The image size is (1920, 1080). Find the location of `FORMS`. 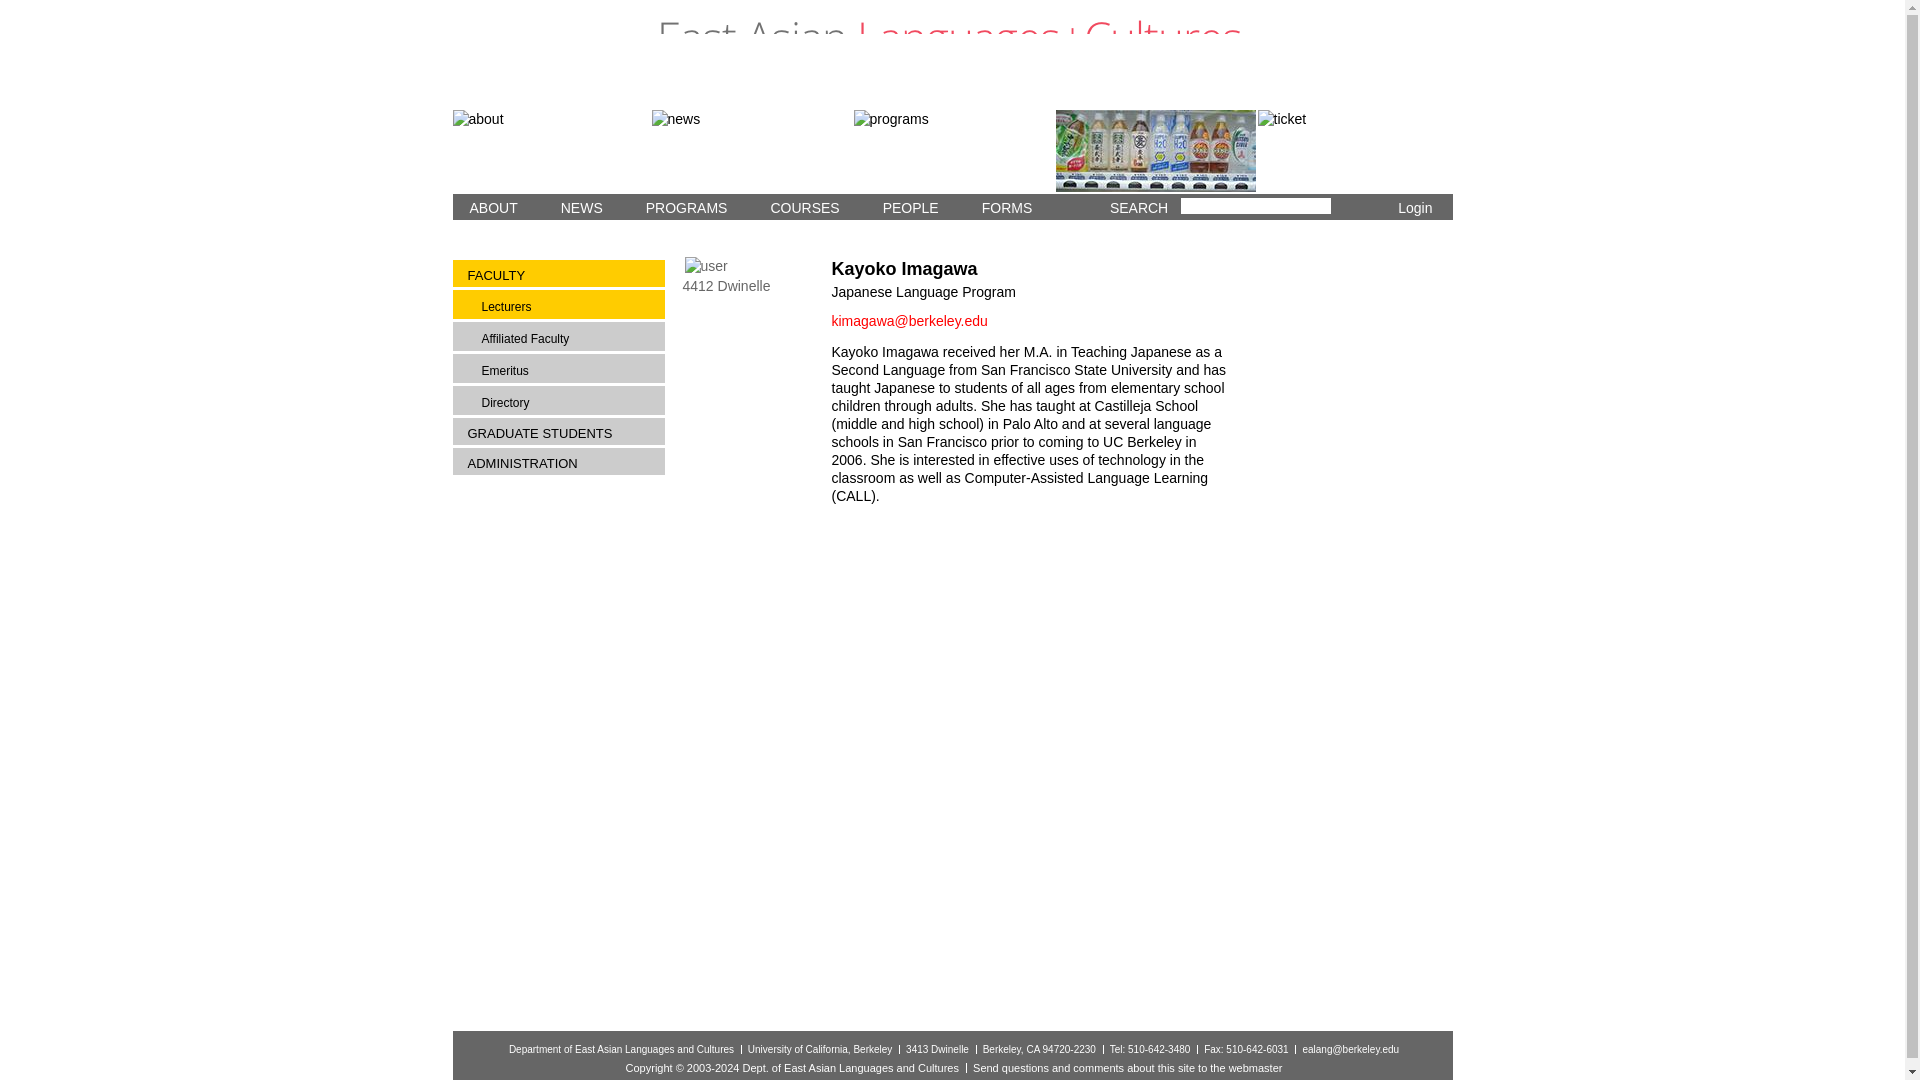

FORMS is located at coordinates (1002, 207).